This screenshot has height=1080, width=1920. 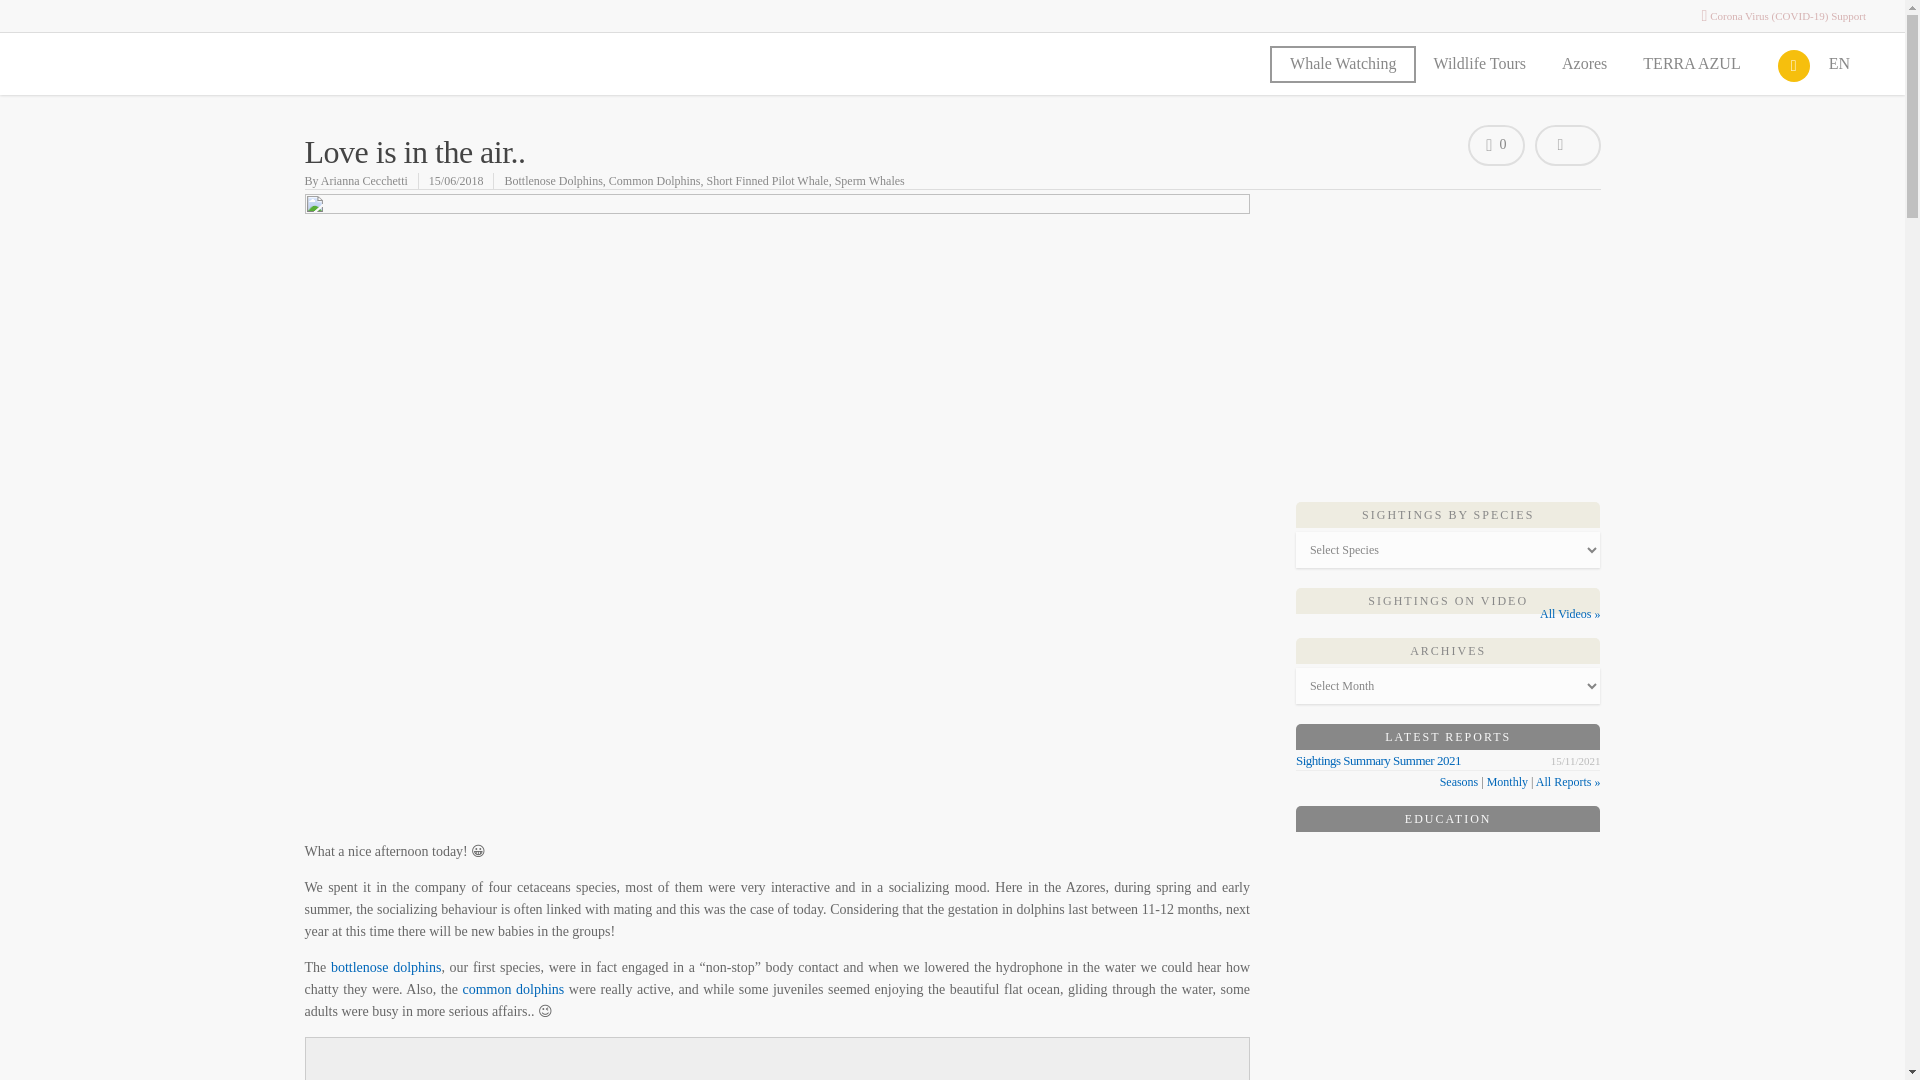 What do you see at coordinates (1378, 760) in the screenshot?
I see `Permalink to Sightings Summary Summer 2021` at bounding box center [1378, 760].